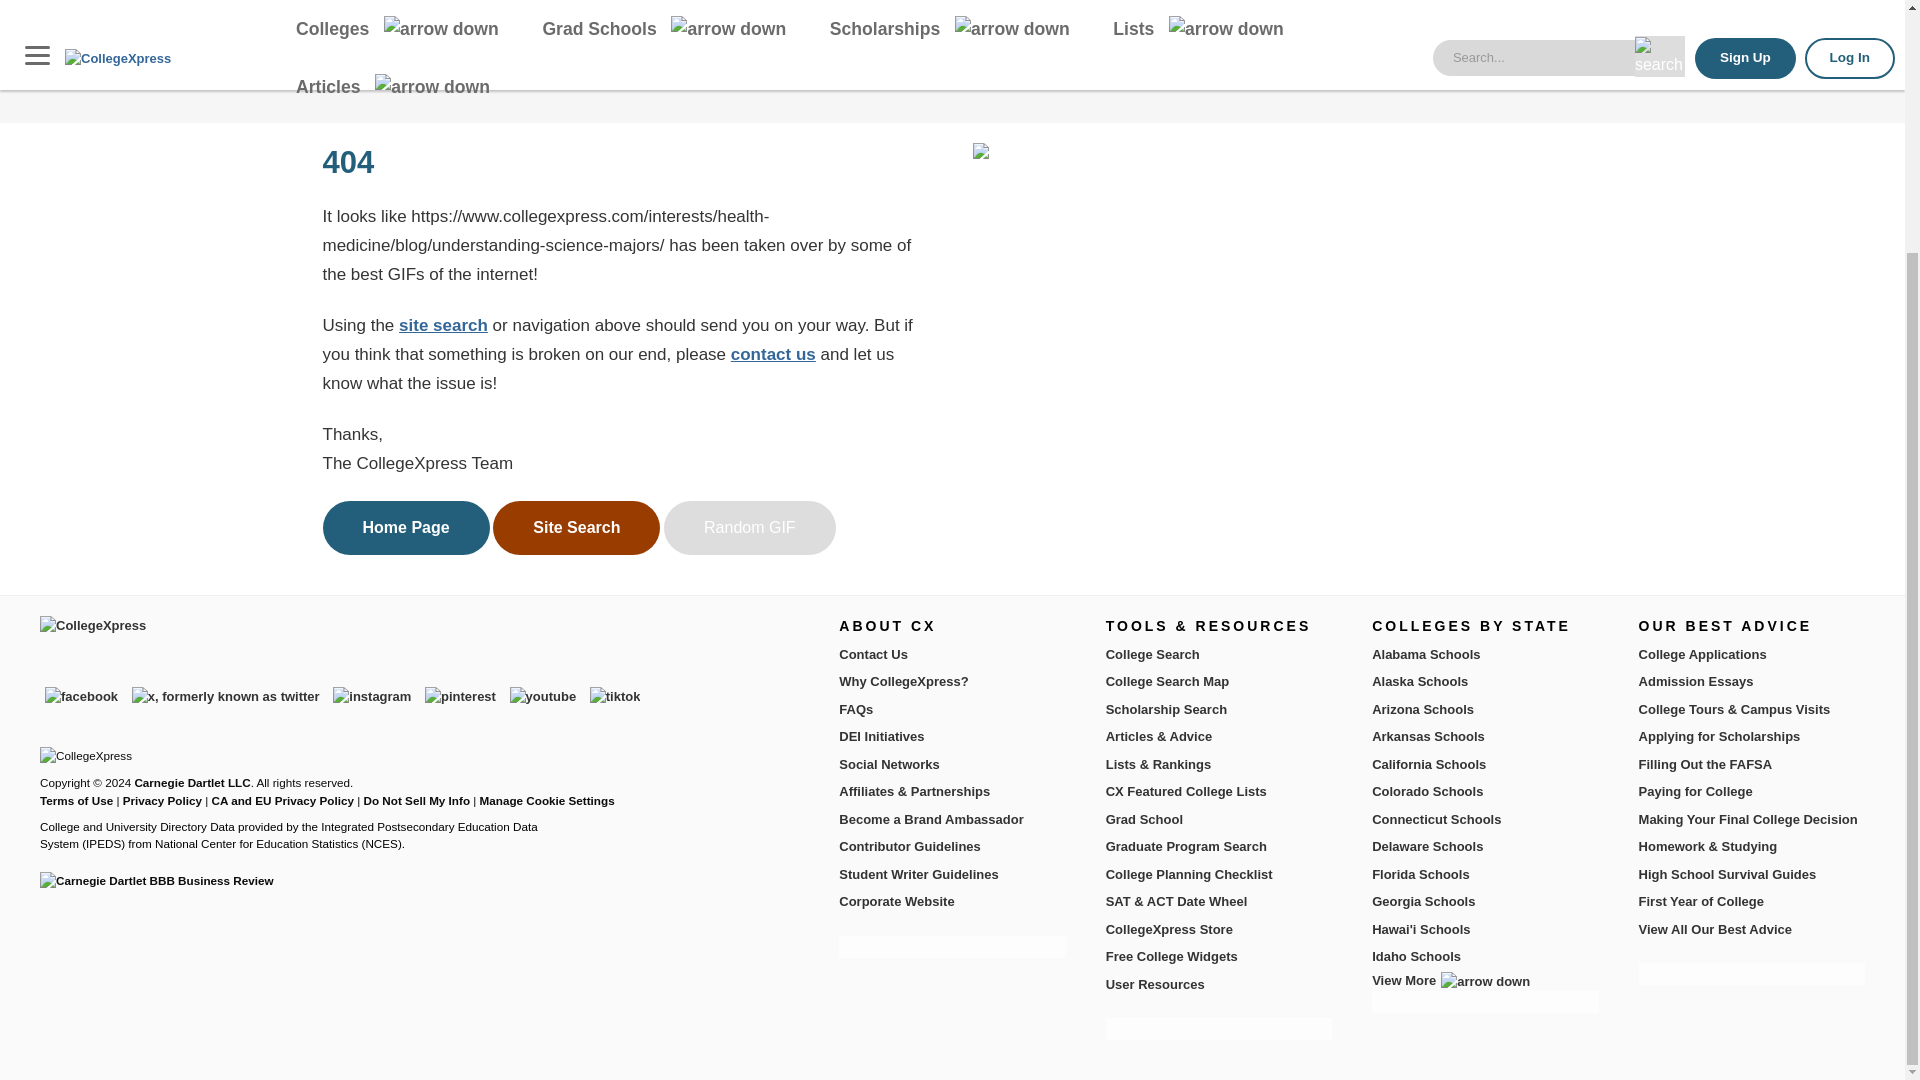 The width and height of the screenshot is (1920, 1080). I want to click on Pinterest, so click(460, 696).